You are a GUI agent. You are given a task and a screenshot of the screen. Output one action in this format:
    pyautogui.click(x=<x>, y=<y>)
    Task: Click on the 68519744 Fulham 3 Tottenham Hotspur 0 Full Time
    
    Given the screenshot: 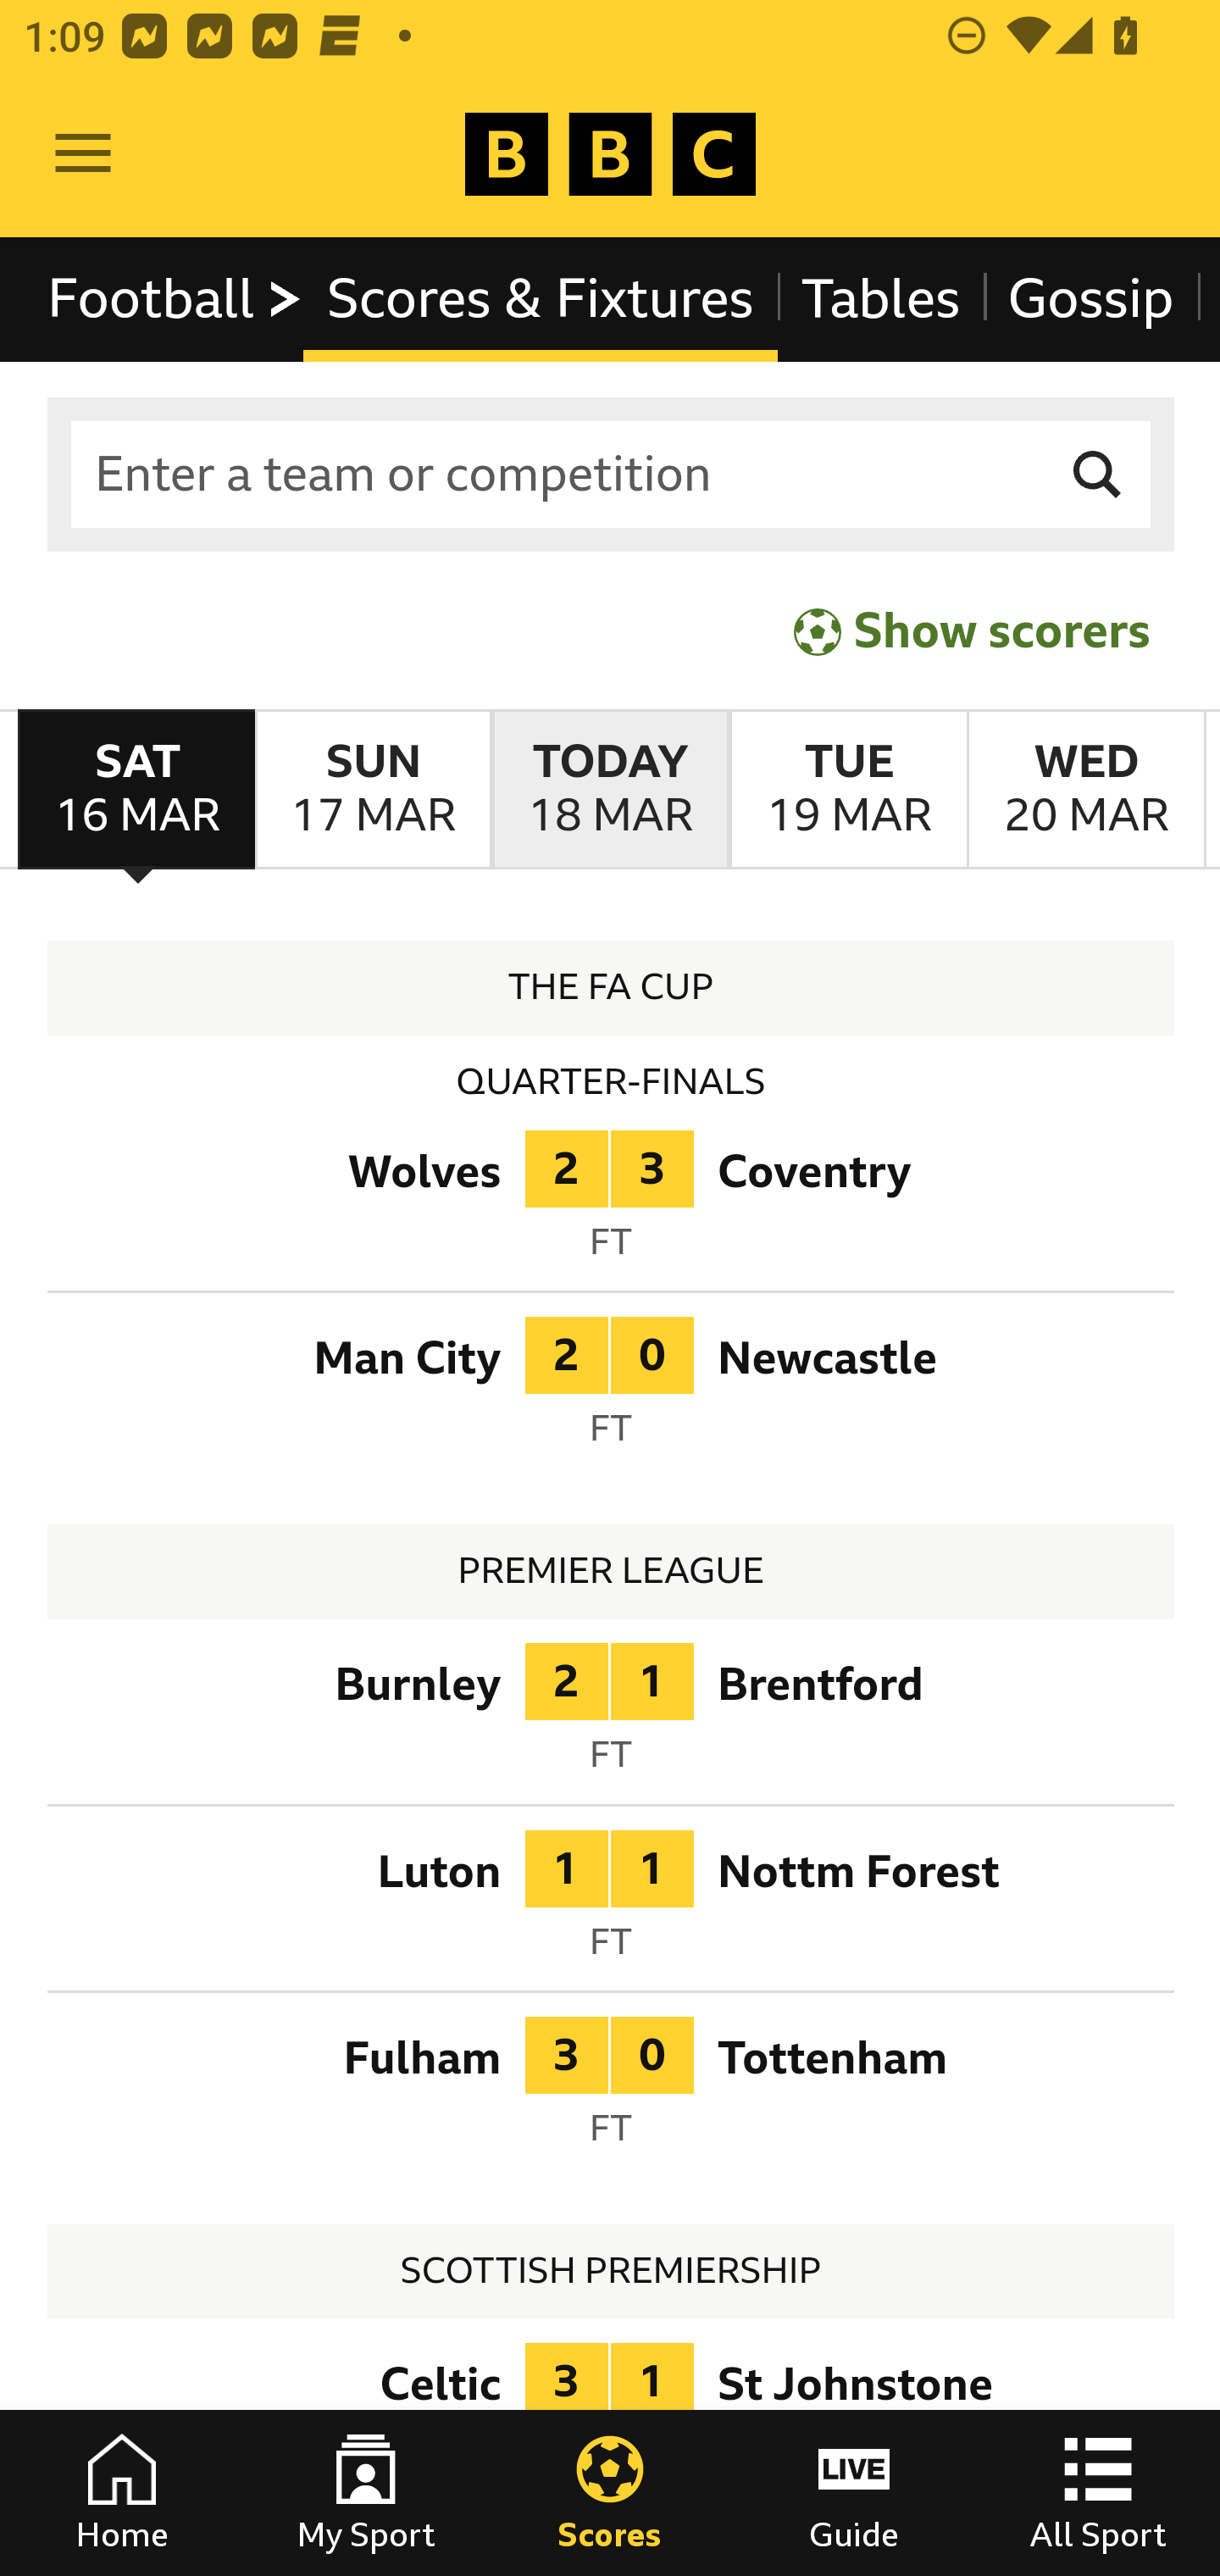 What is the action you would take?
    pyautogui.click(x=612, y=2090)
    